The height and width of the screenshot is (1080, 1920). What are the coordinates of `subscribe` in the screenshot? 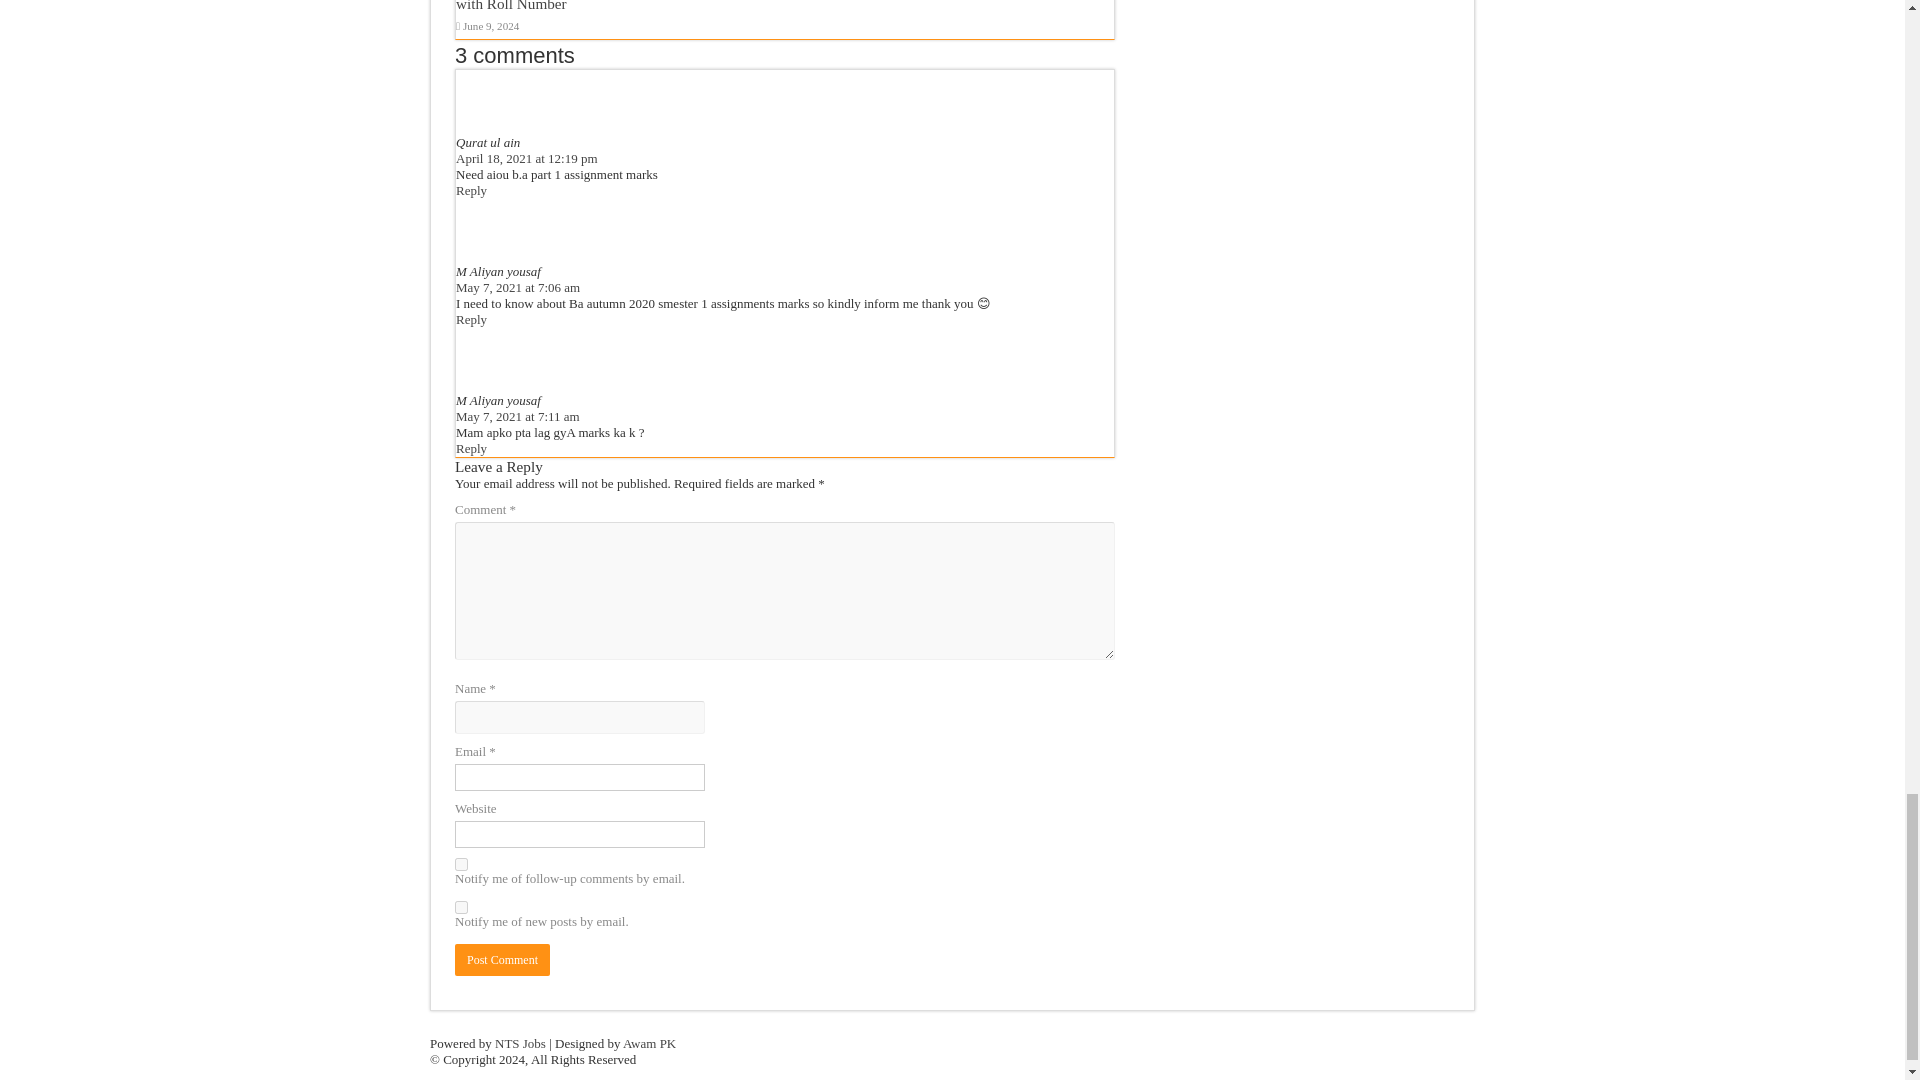 It's located at (462, 906).